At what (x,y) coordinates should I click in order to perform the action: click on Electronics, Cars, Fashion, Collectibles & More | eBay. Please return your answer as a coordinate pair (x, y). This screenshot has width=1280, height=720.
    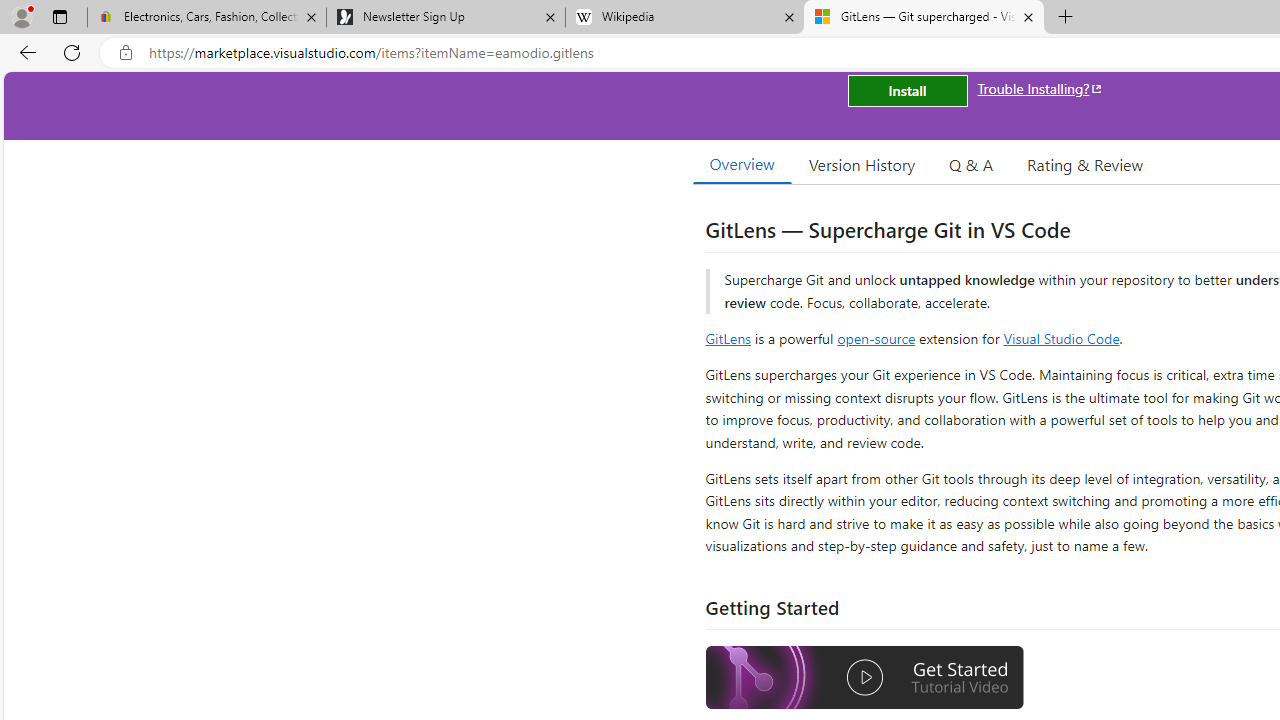
    Looking at the image, I should click on (207, 18).